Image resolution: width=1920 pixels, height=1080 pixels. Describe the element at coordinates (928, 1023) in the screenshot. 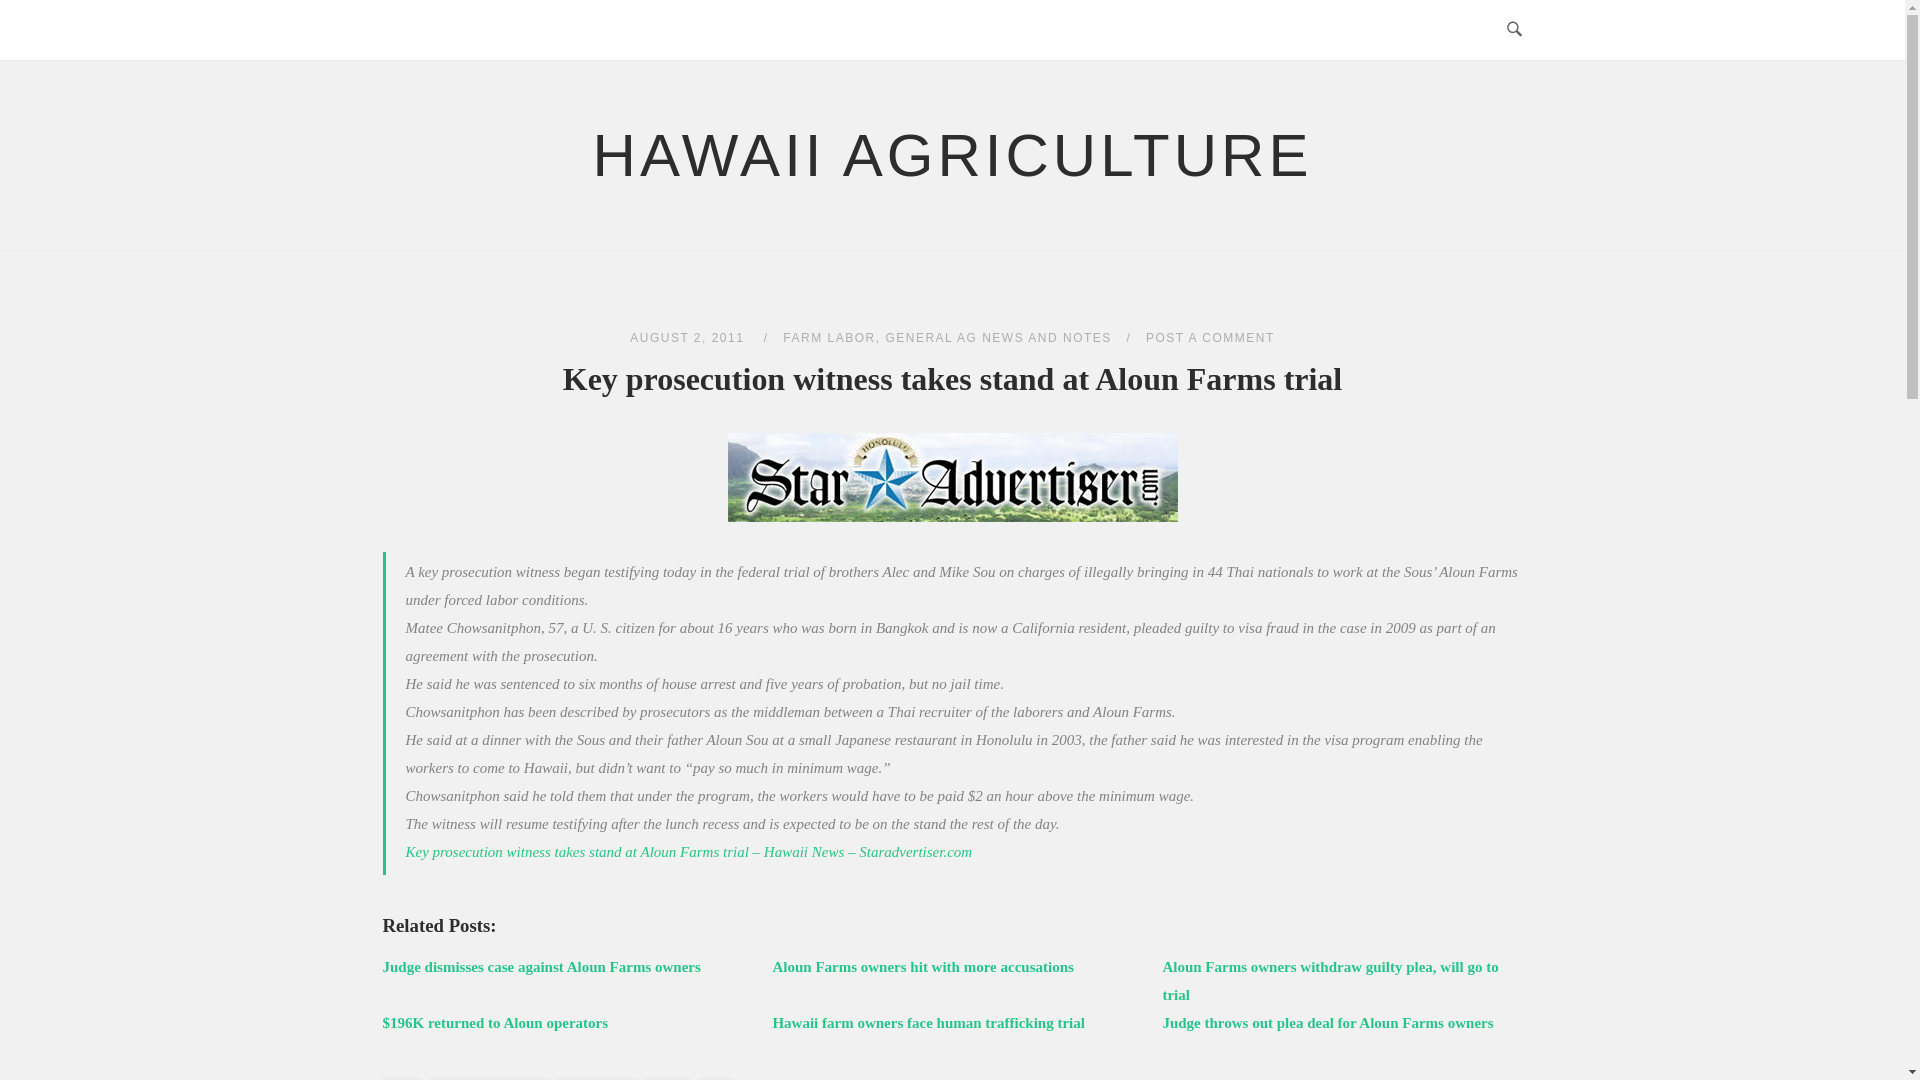

I see `Hawaii farm owners face human trafficking trial` at that location.